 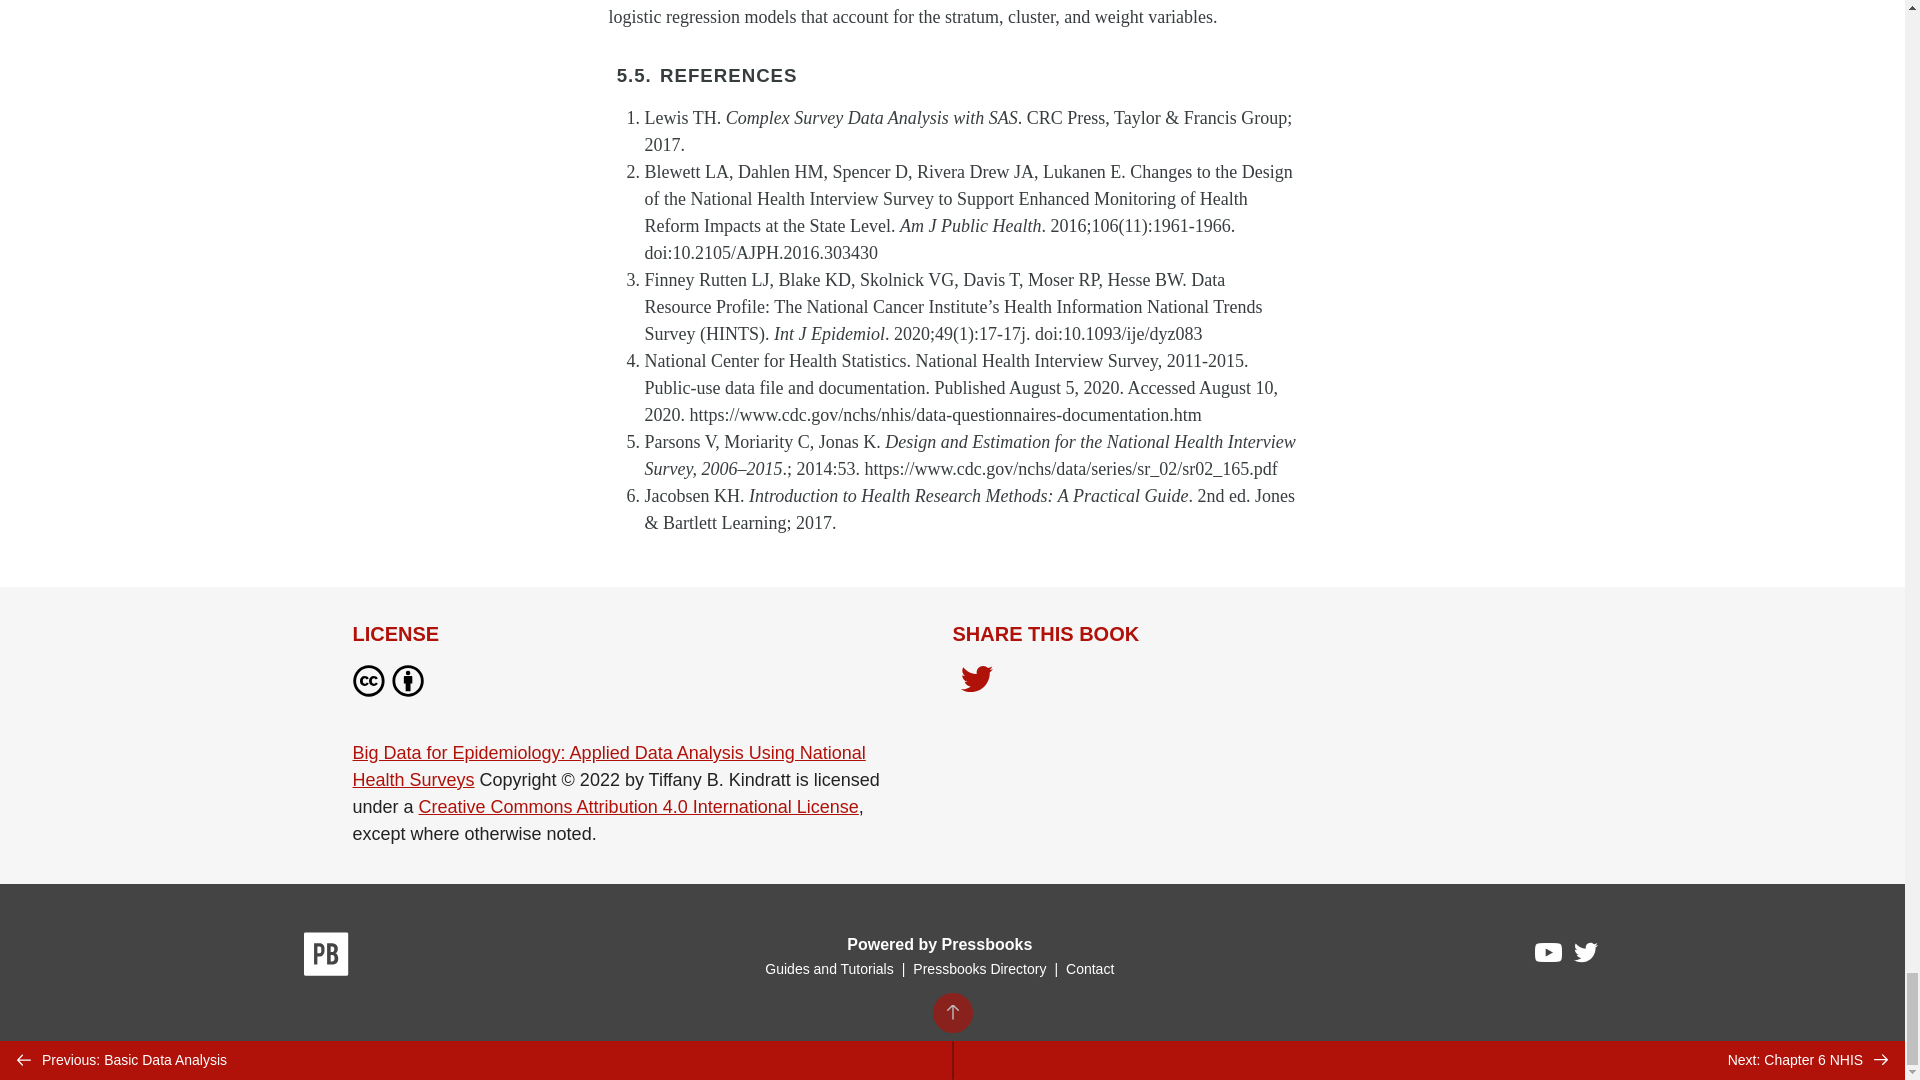 What do you see at coordinates (976, 680) in the screenshot?
I see `Share on Twitter` at bounding box center [976, 680].